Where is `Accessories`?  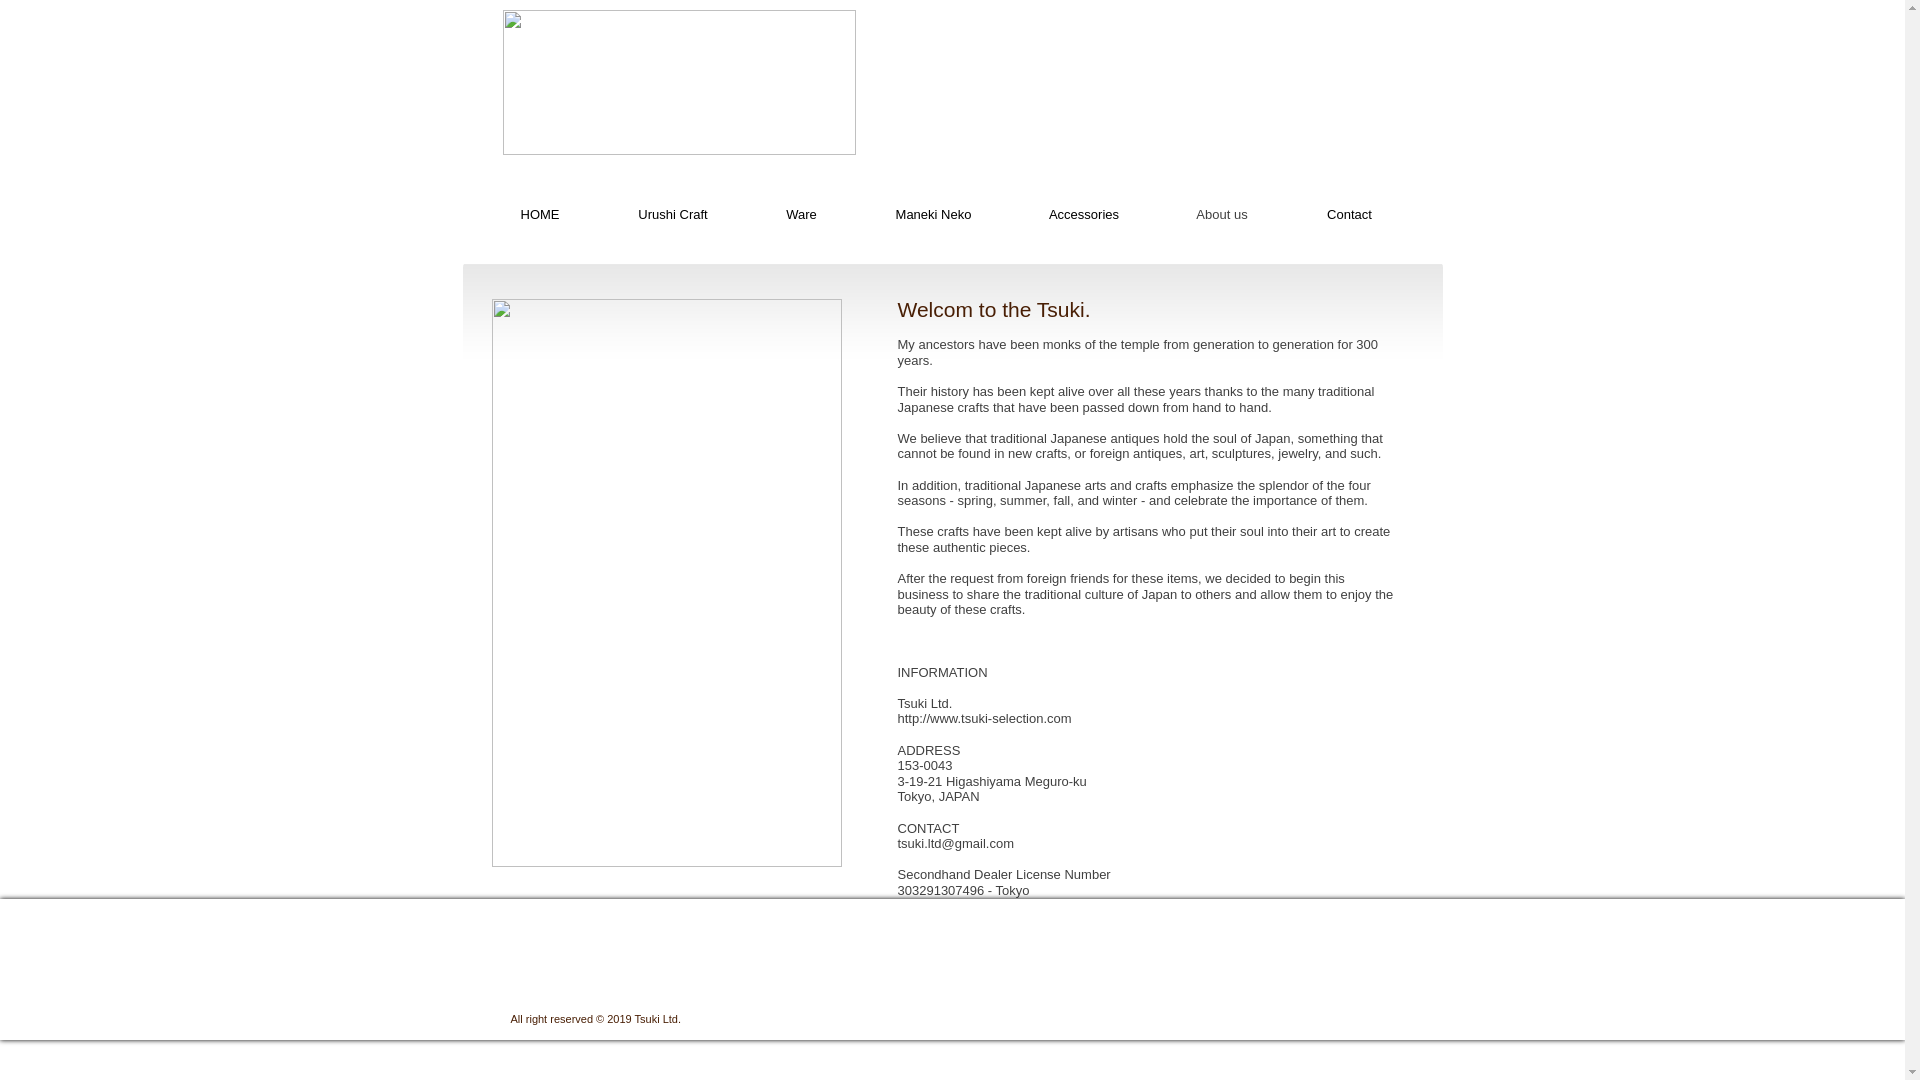 Accessories is located at coordinates (1084, 214).